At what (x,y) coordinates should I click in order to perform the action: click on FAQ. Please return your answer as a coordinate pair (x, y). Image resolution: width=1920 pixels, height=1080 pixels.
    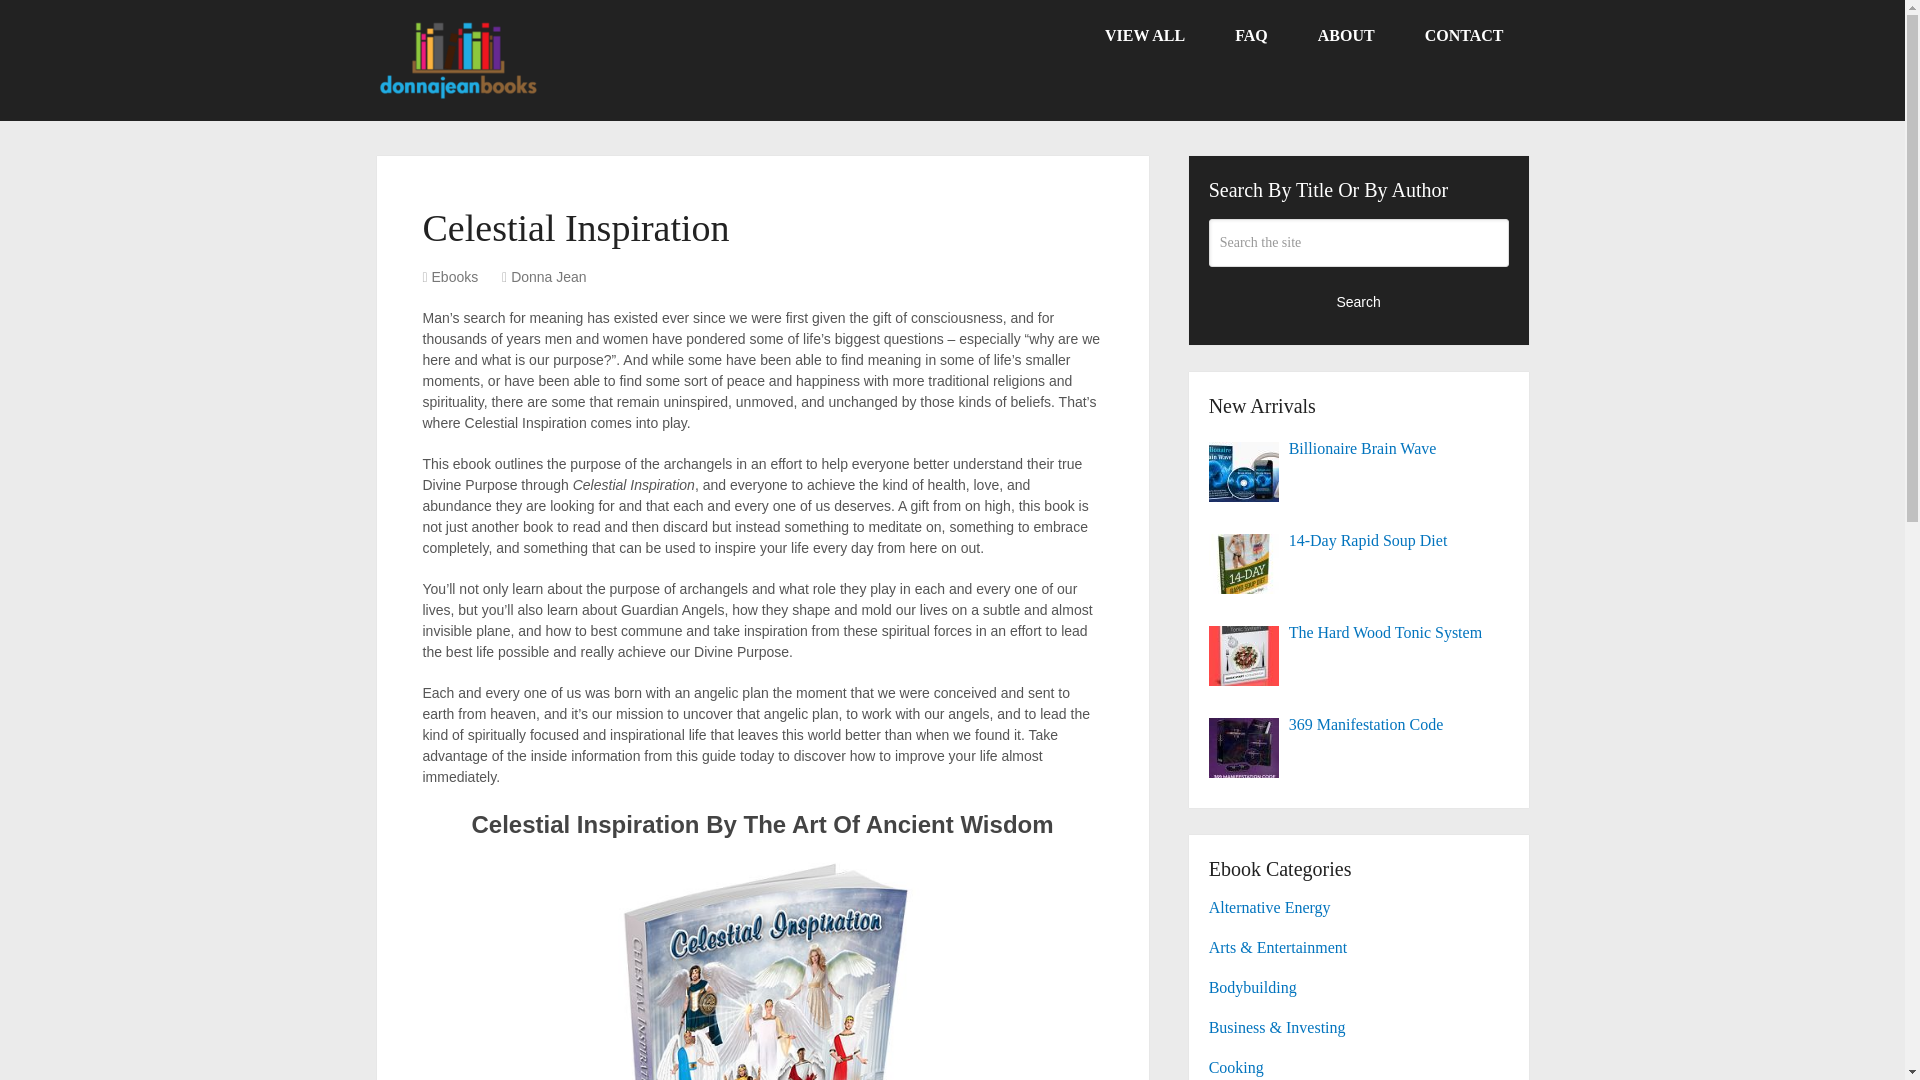
    Looking at the image, I should click on (1250, 36).